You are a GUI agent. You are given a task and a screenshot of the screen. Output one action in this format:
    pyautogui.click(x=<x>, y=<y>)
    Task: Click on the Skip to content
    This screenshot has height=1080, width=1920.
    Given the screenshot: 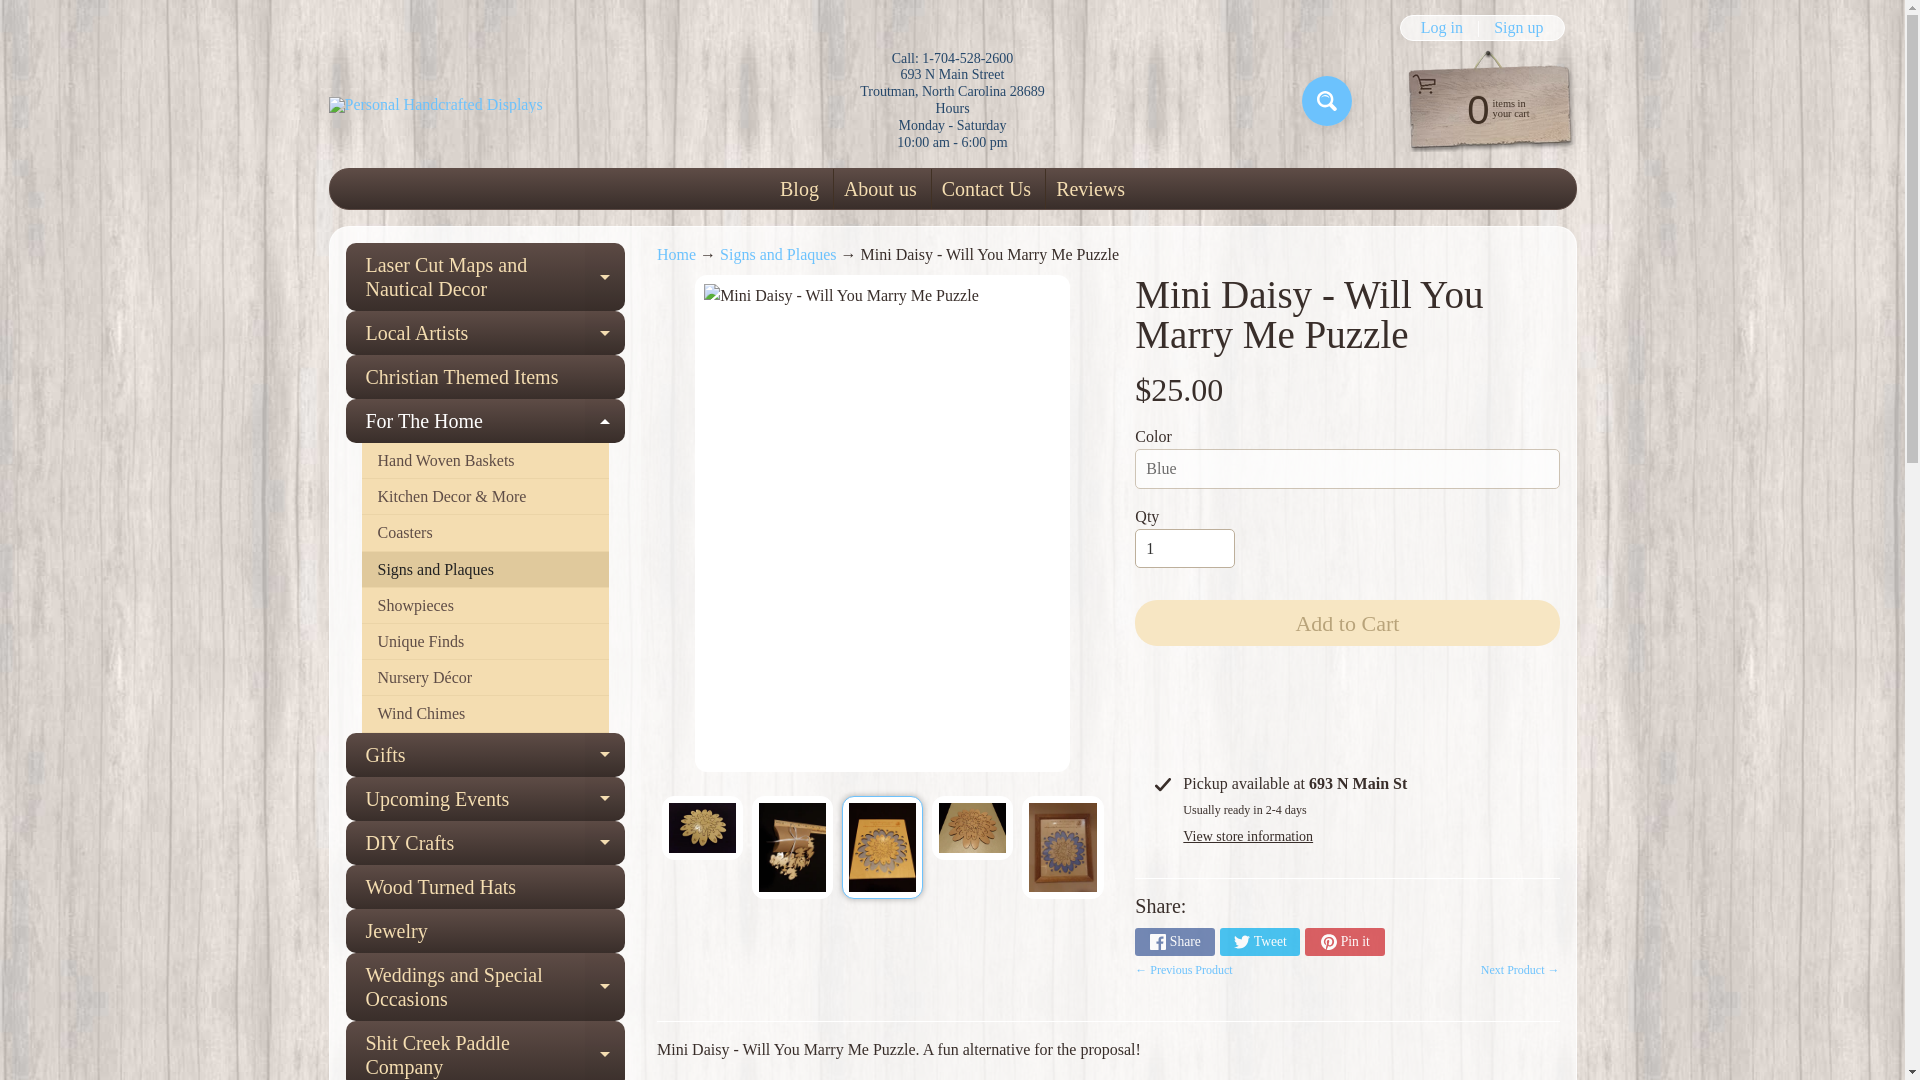 What is the action you would take?
    pyautogui.click(x=1480, y=108)
    